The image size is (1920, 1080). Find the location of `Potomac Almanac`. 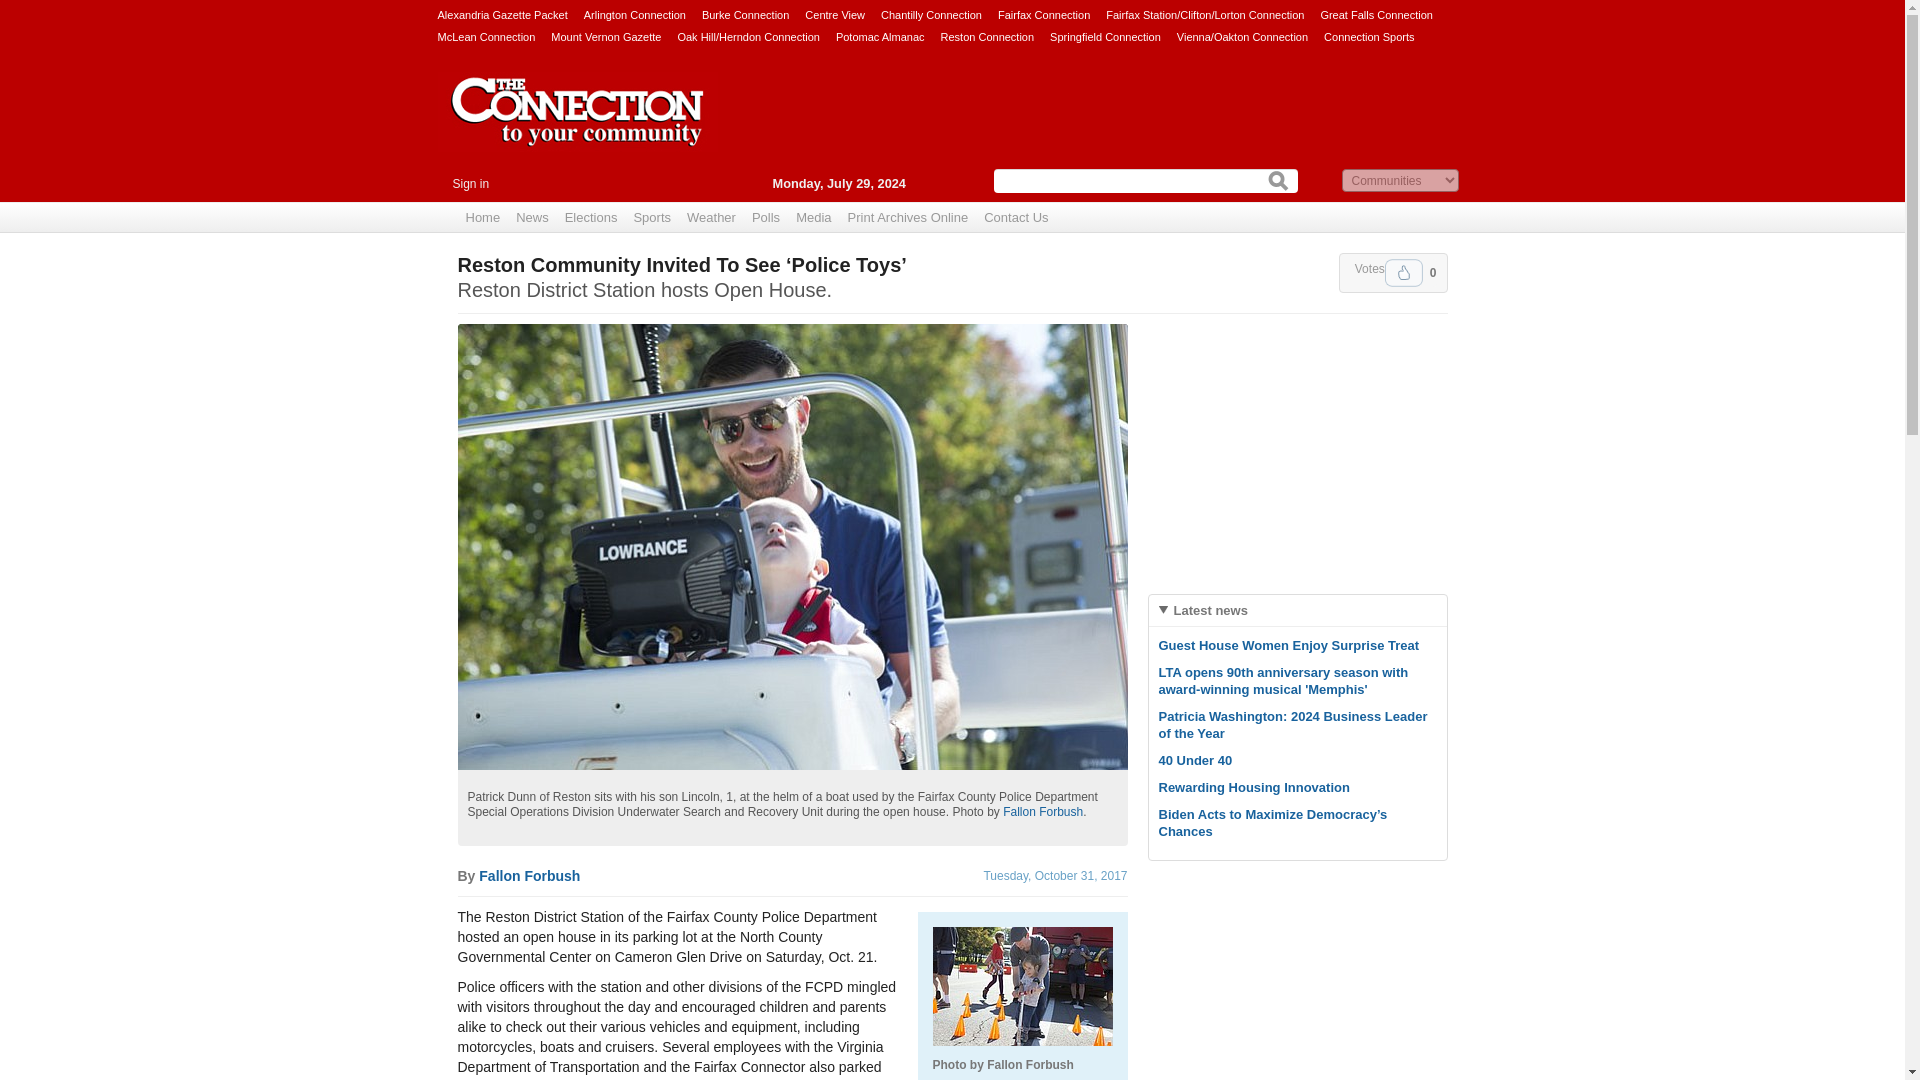

Potomac Almanac is located at coordinates (880, 36).